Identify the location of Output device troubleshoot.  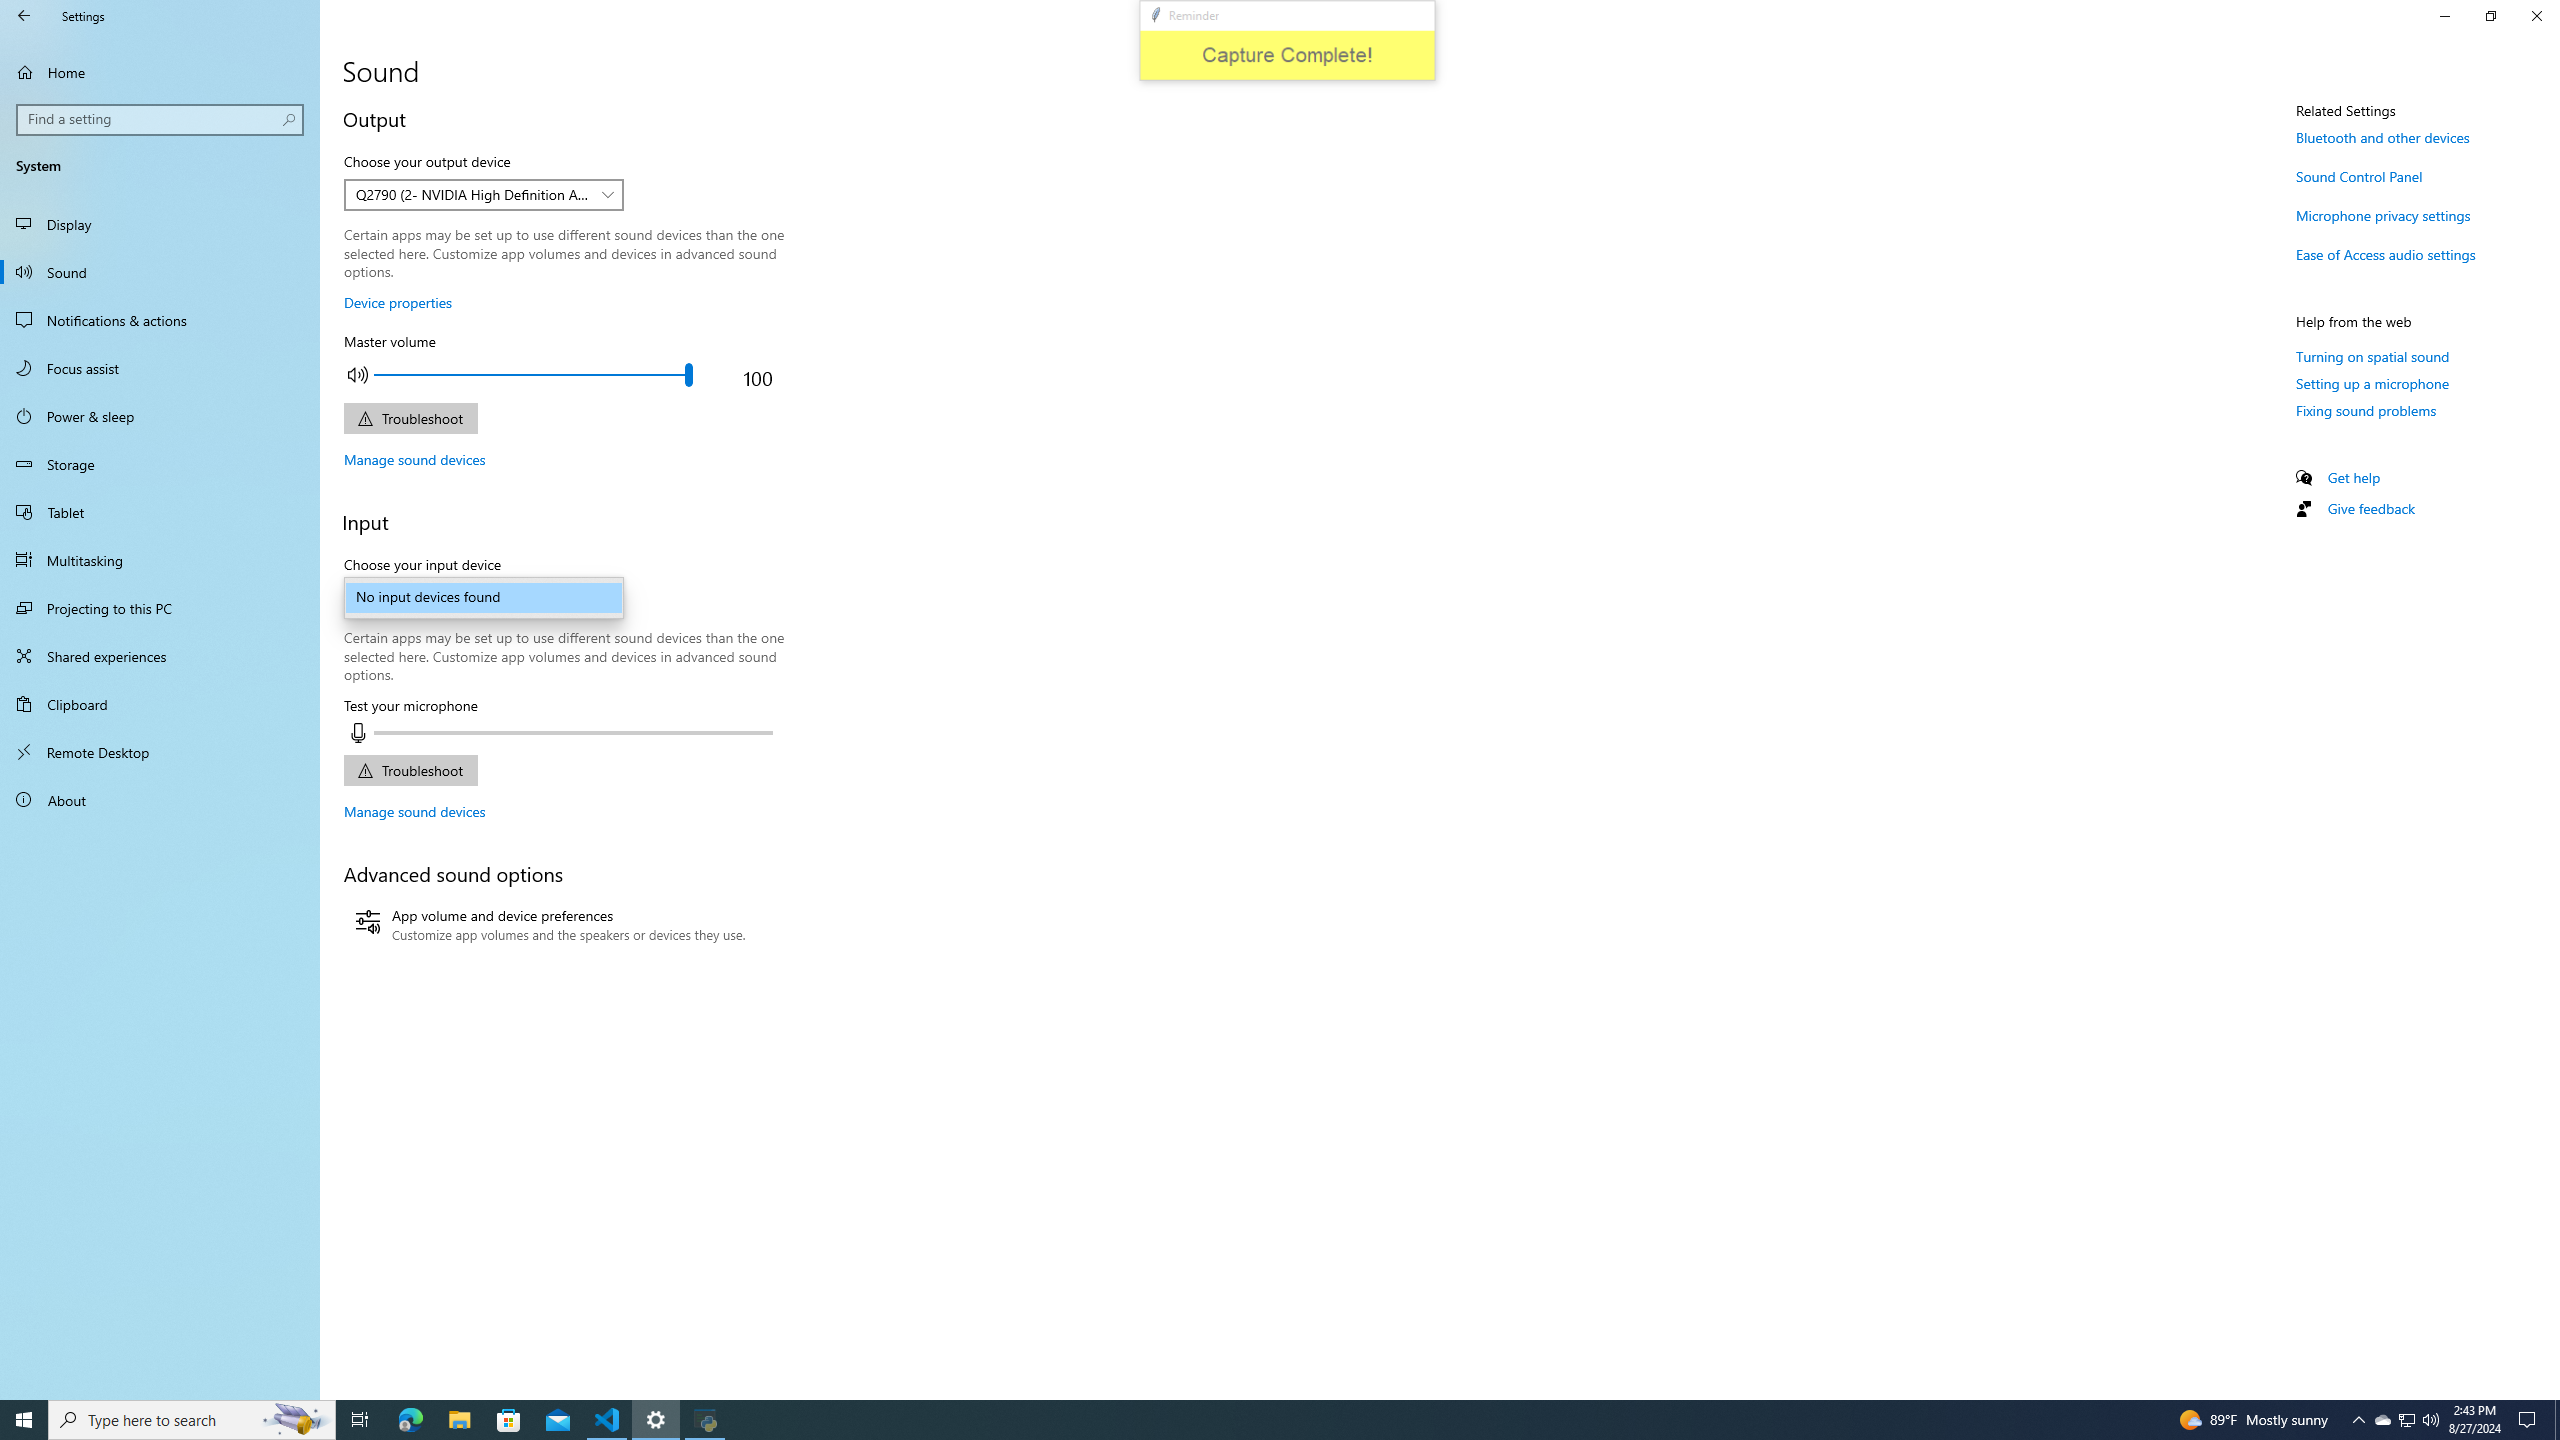
(410, 418).